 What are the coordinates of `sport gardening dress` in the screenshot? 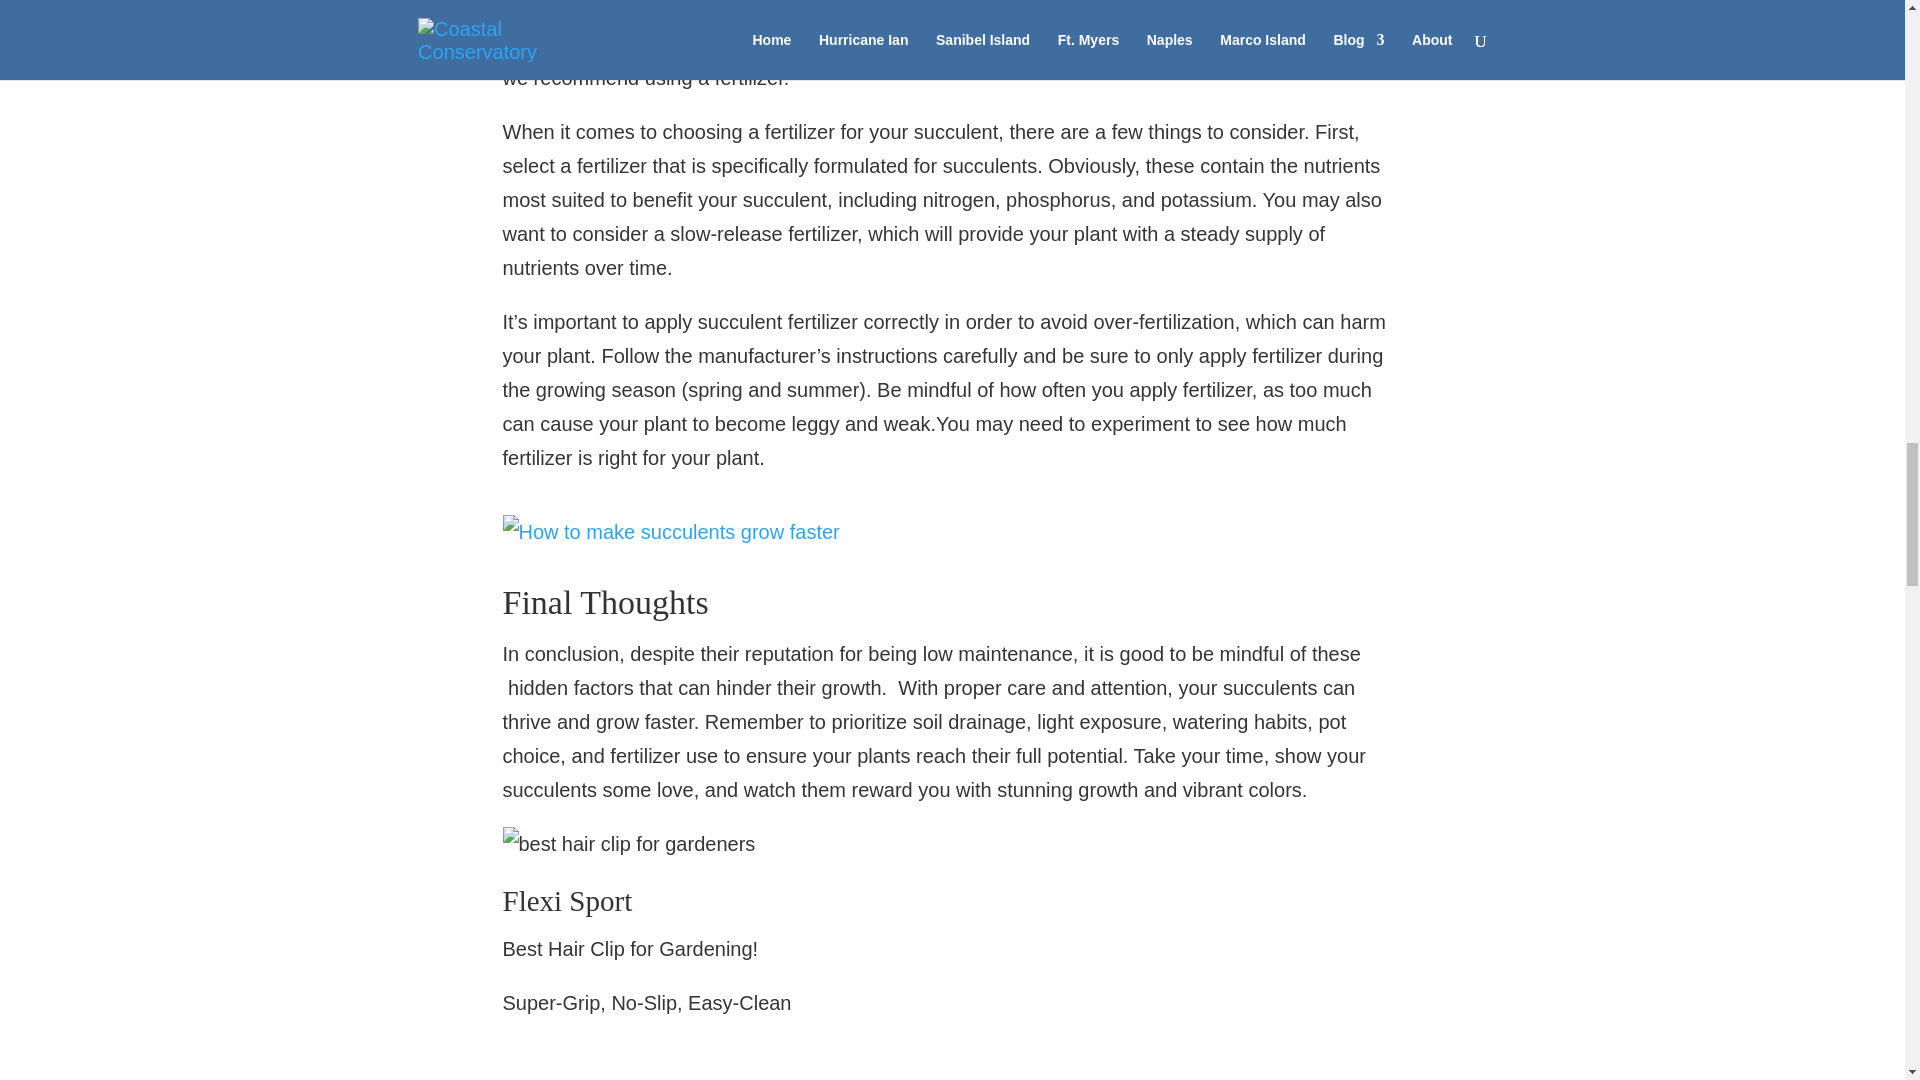 It's located at (628, 844).